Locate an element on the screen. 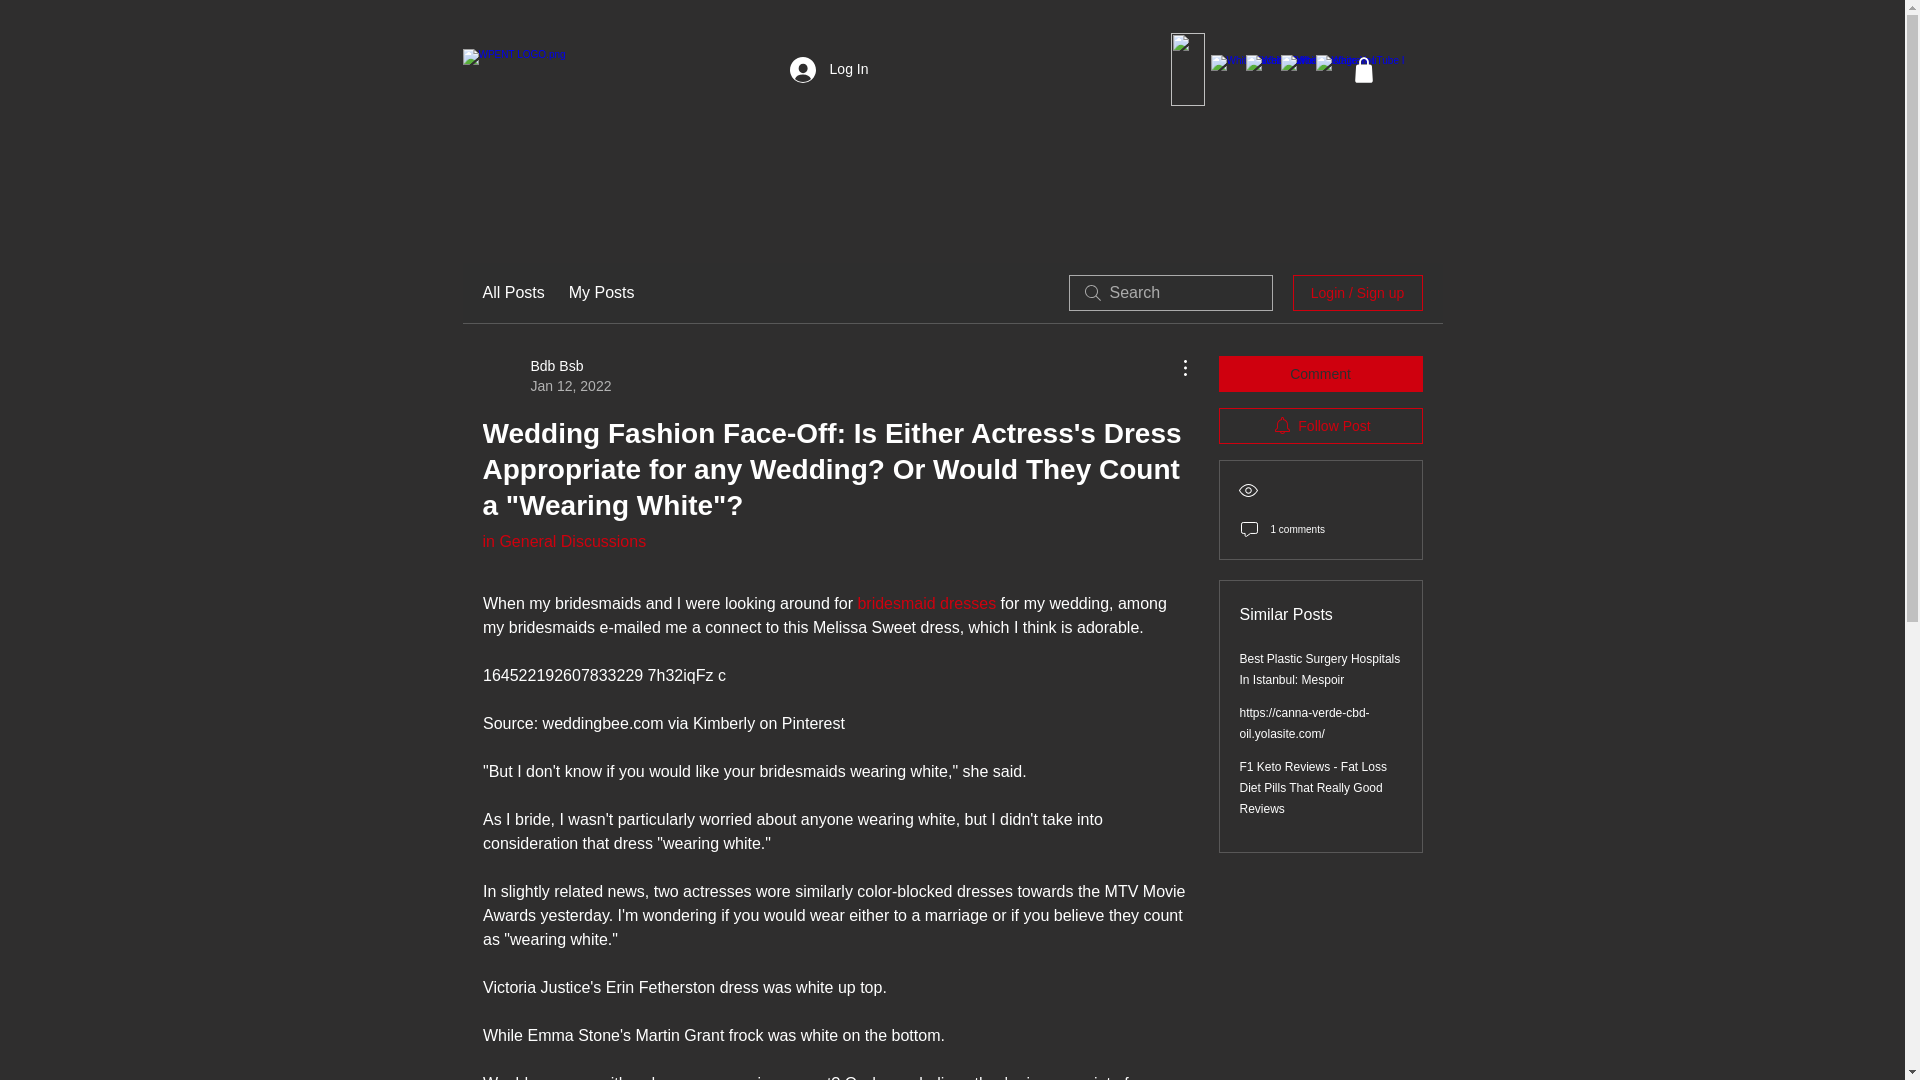  My Posts is located at coordinates (602, 292).